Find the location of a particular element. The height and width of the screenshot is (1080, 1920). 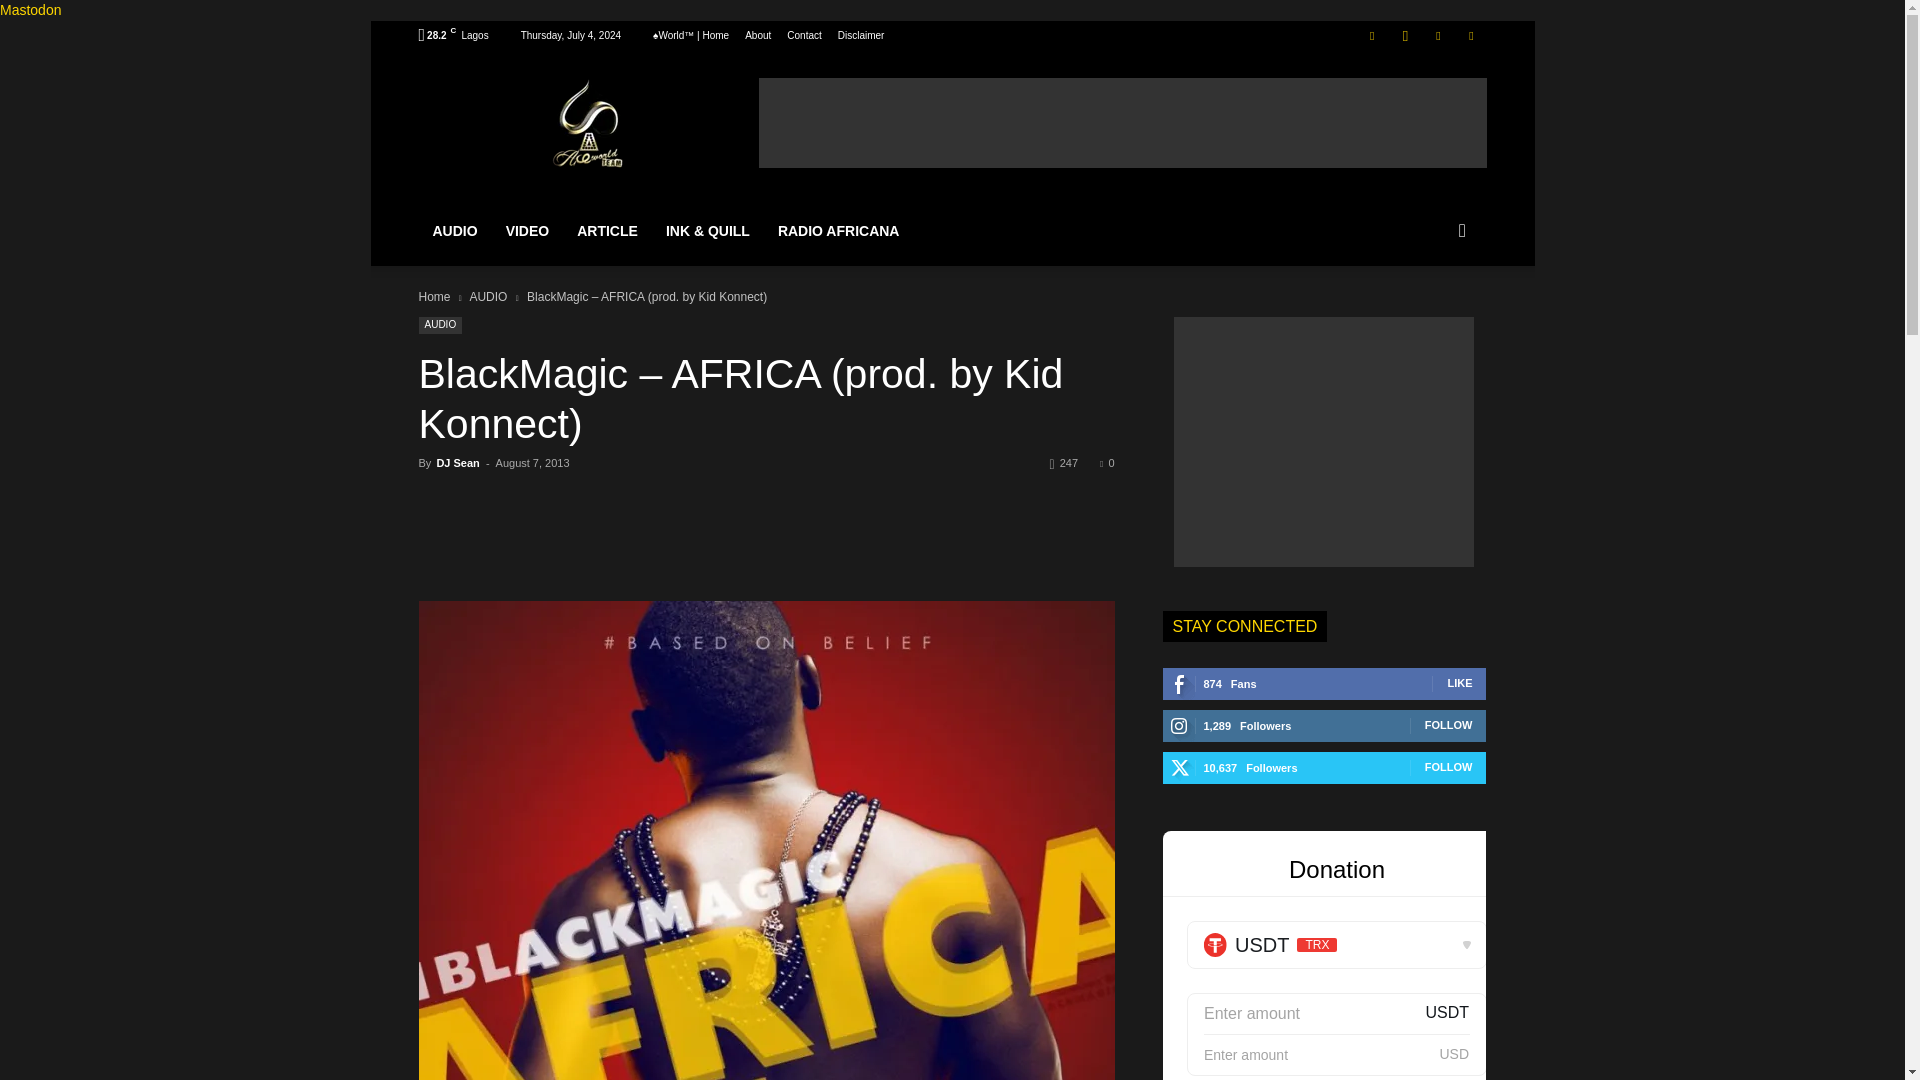

Advertisement is located at coordinates (1122, 122).